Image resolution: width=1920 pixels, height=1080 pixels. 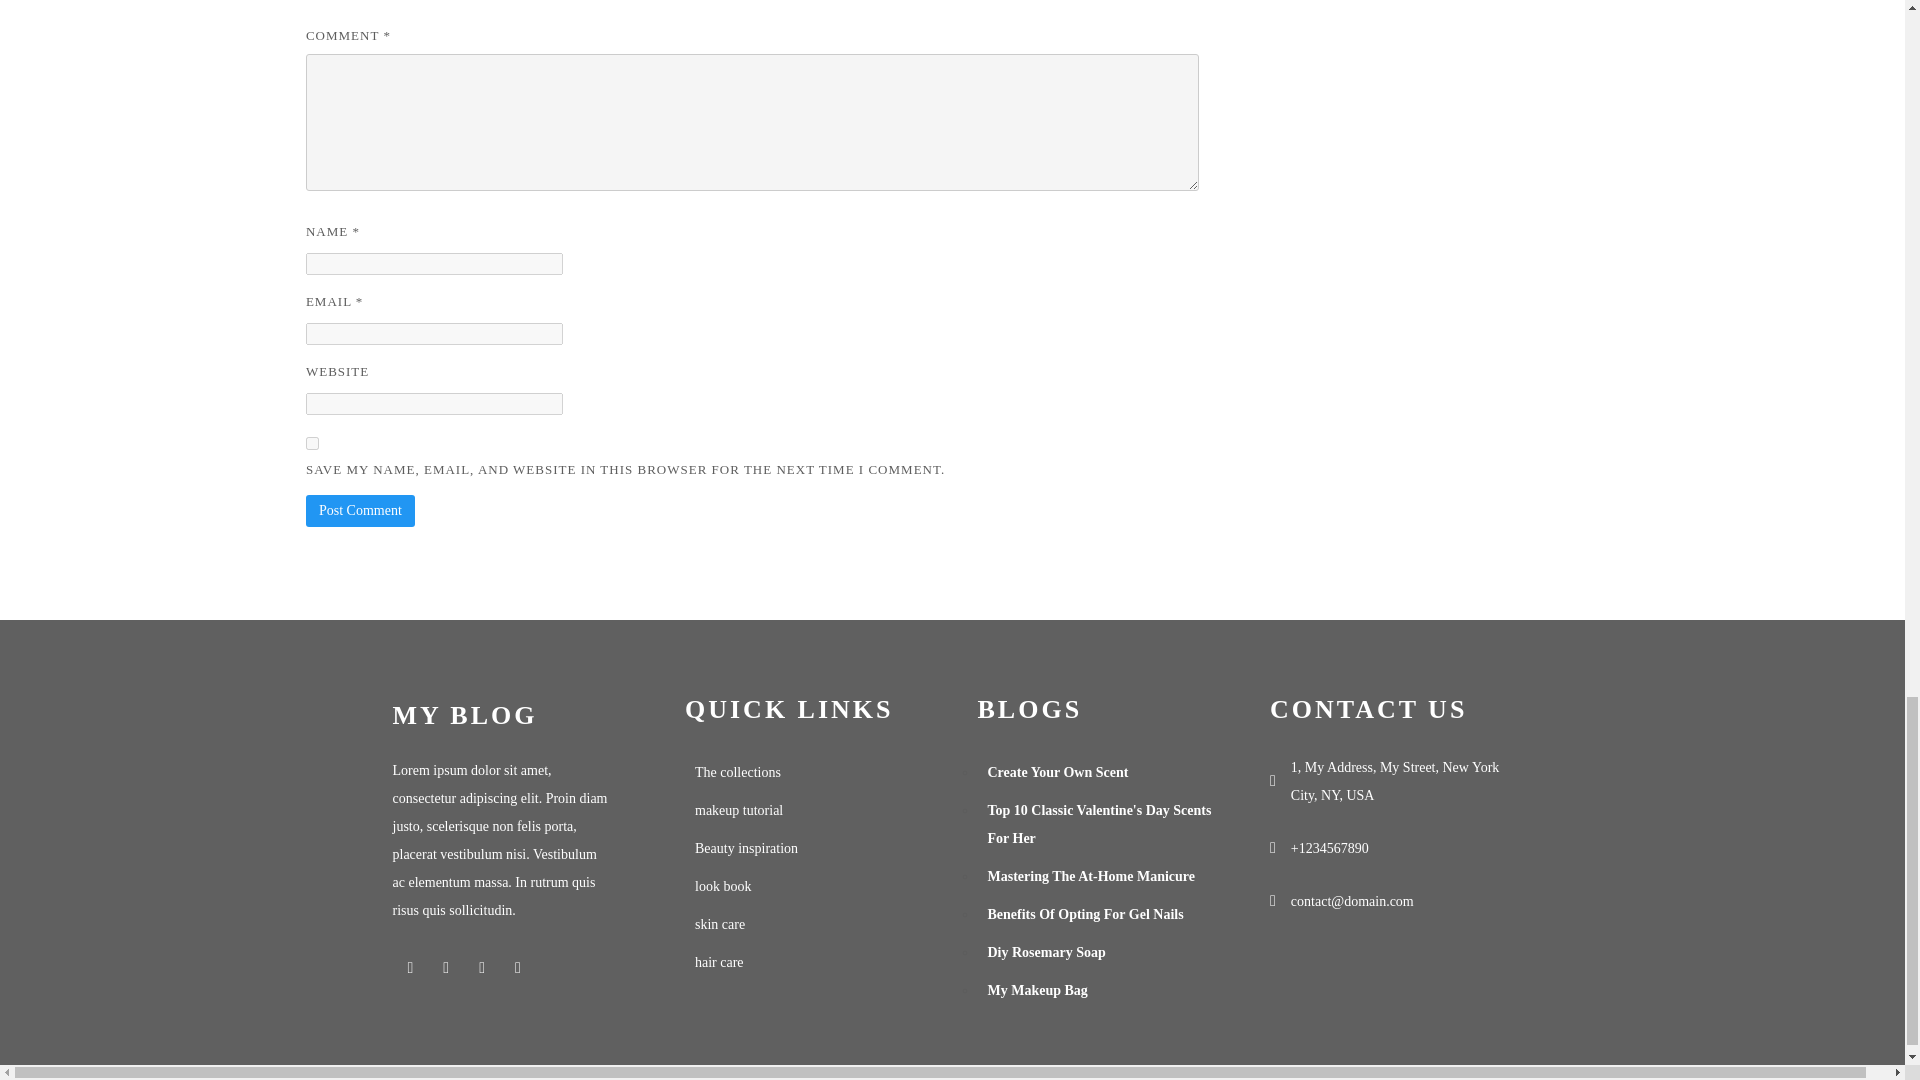 What do you see at coordinates (1099, 772) in the screenshot?
I see `Create Your Own Scent` at bounding box center [1099, 772].